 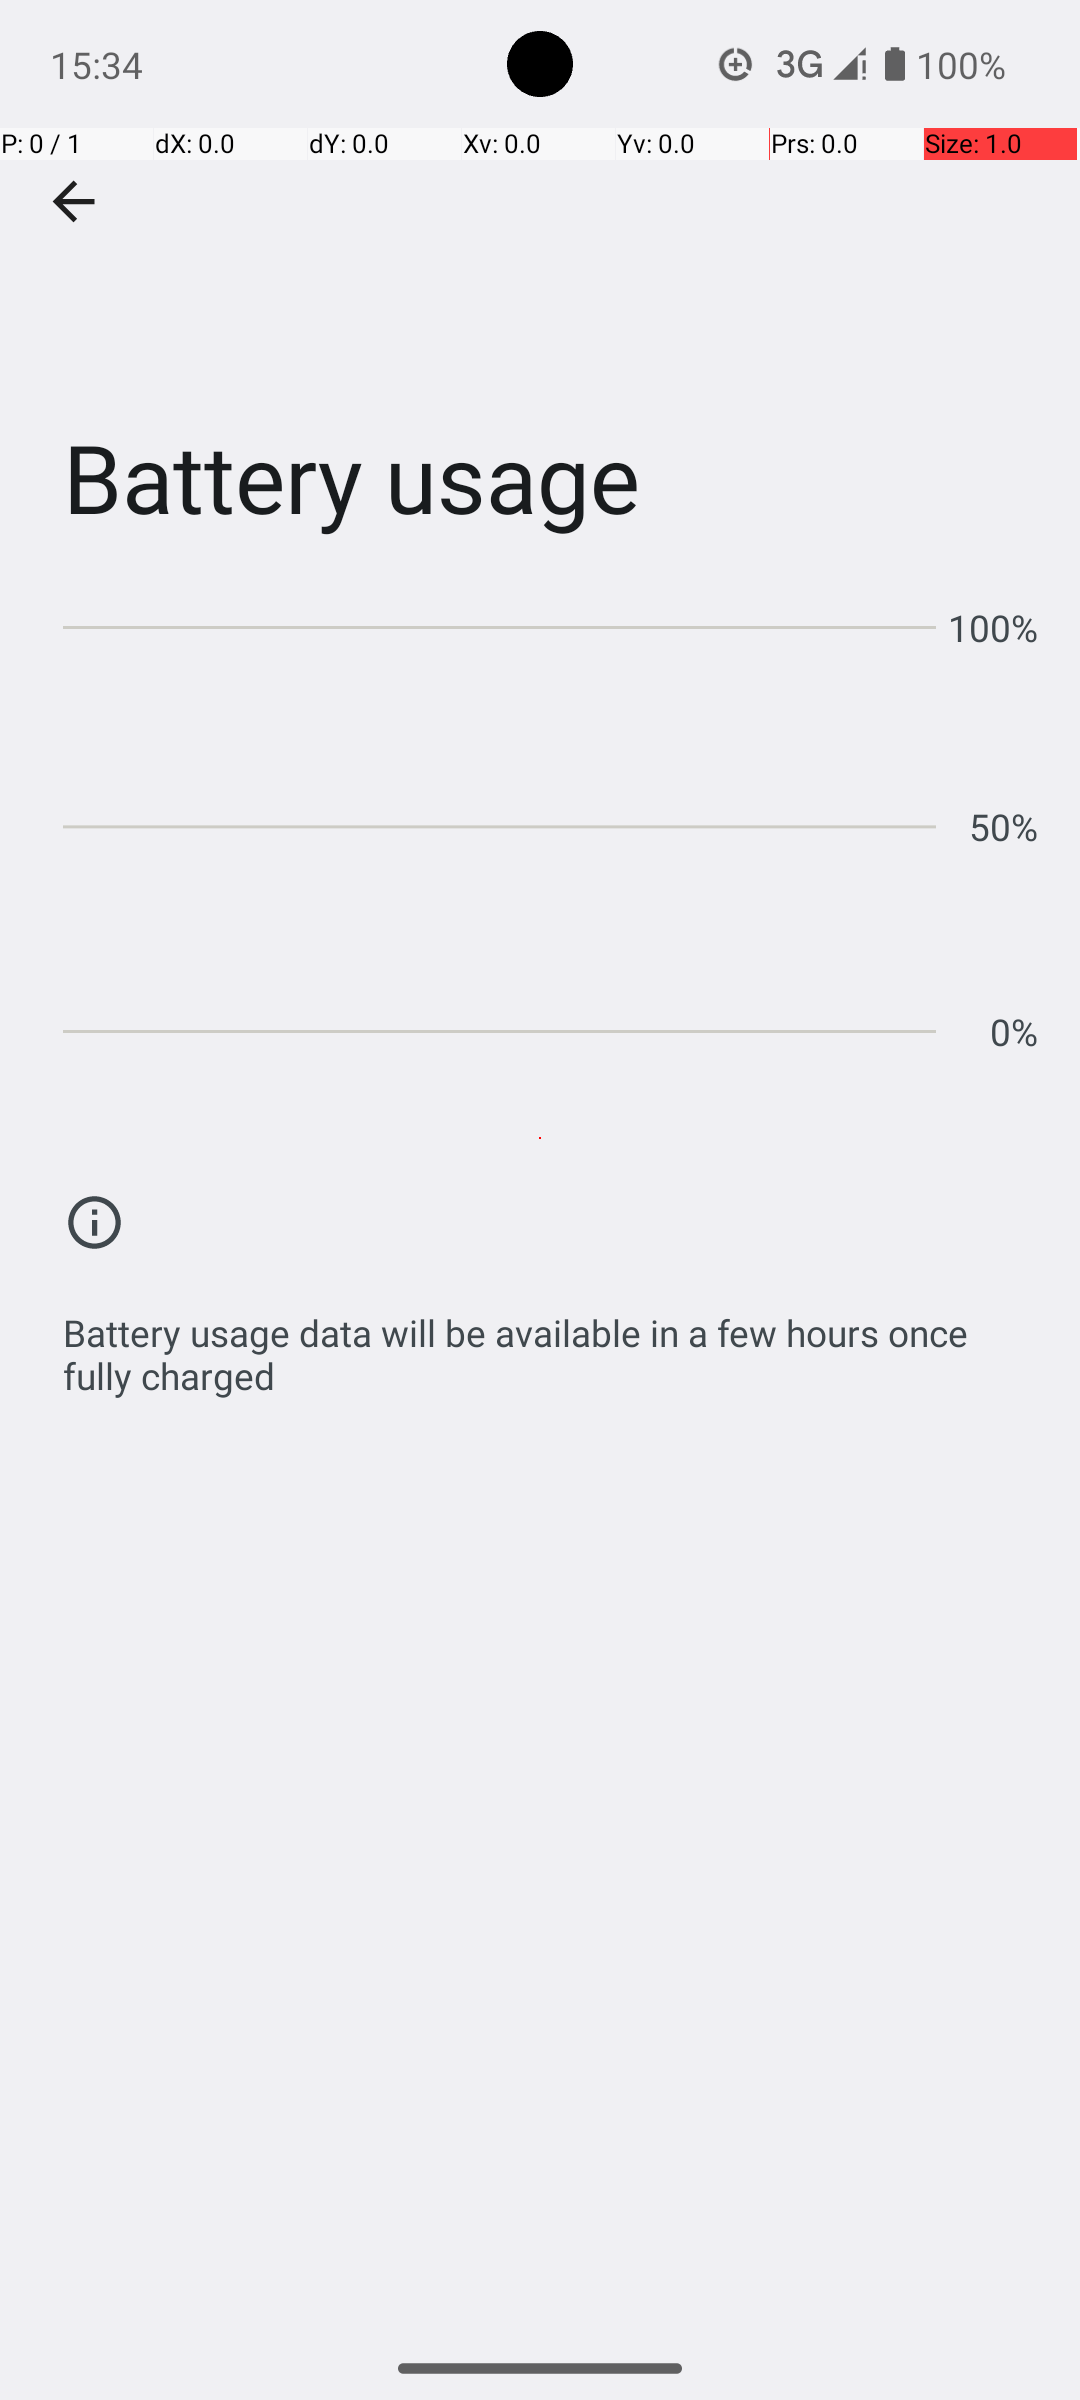 What do you see at coordinates (540, 299) in the screenshot?
I see `Battery usage` at bounding box center [540, 299].